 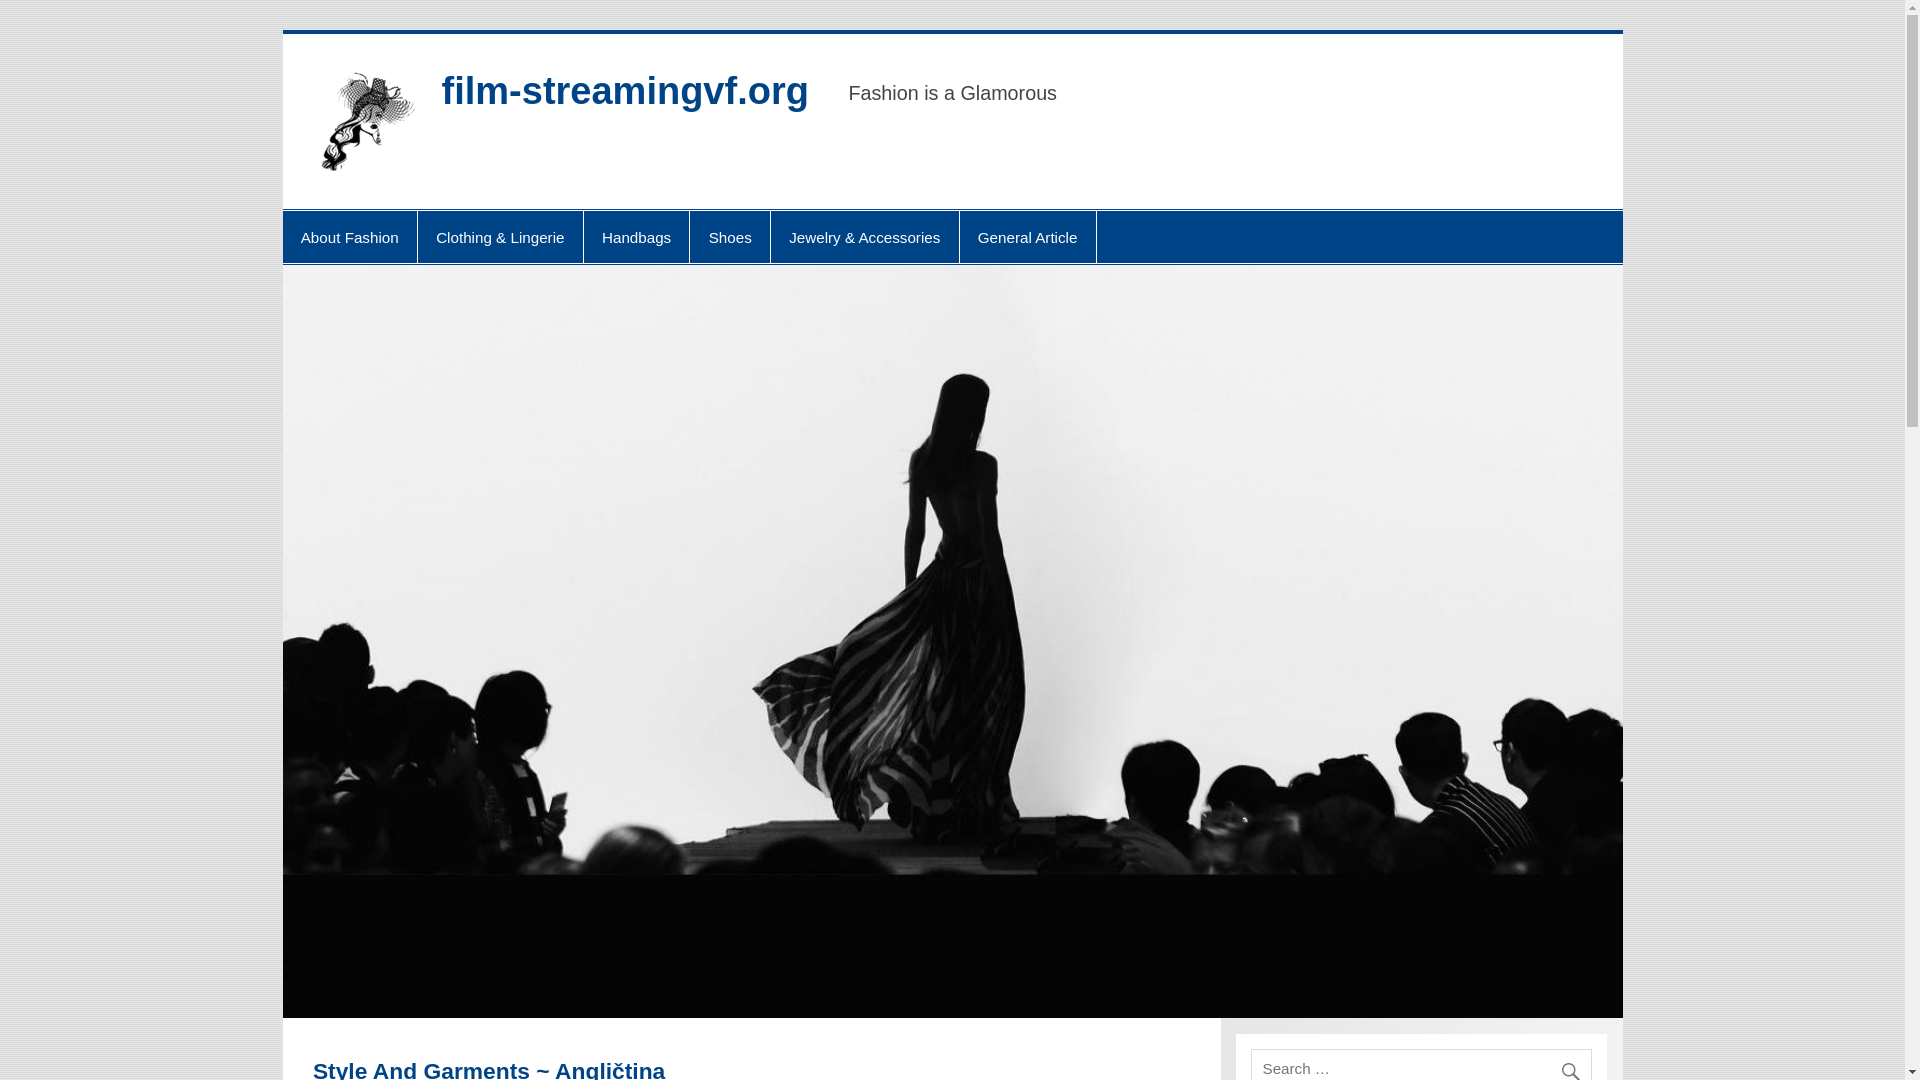 I want to click on Shoes, so click(x=729, y=236).